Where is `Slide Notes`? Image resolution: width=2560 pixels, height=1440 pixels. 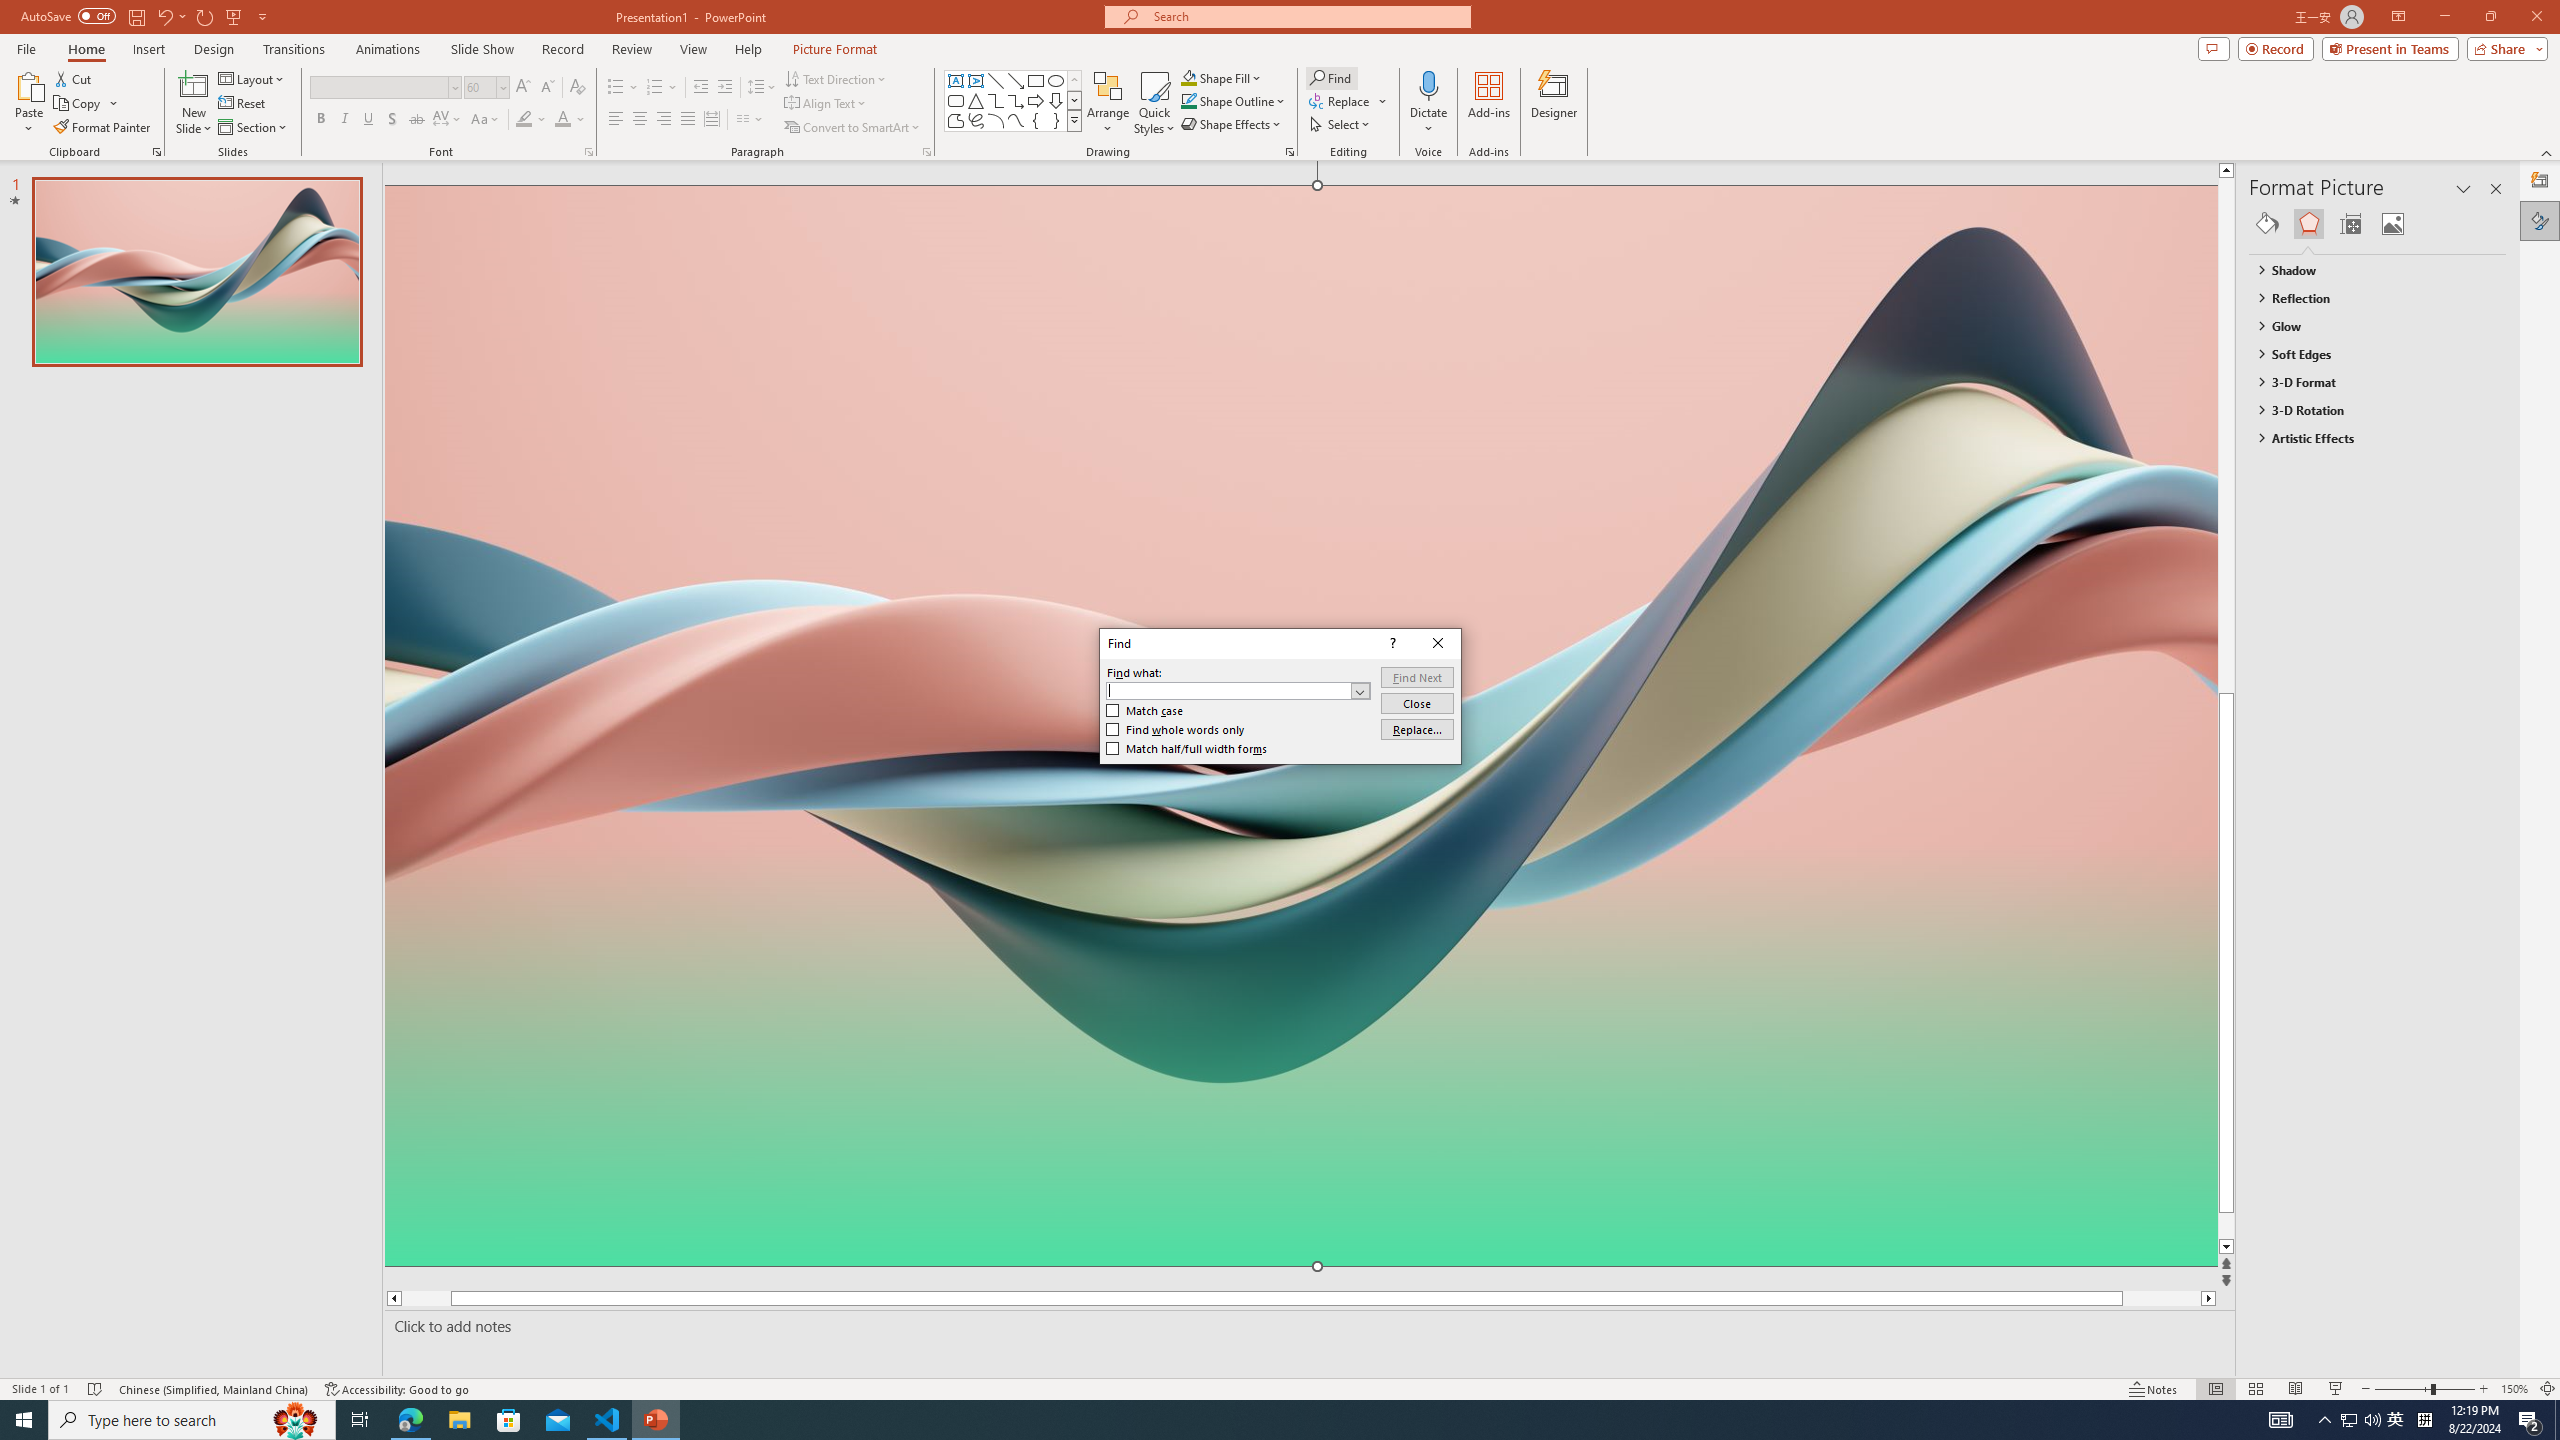
Slide Notes is located at coordinates (1305, 1326).